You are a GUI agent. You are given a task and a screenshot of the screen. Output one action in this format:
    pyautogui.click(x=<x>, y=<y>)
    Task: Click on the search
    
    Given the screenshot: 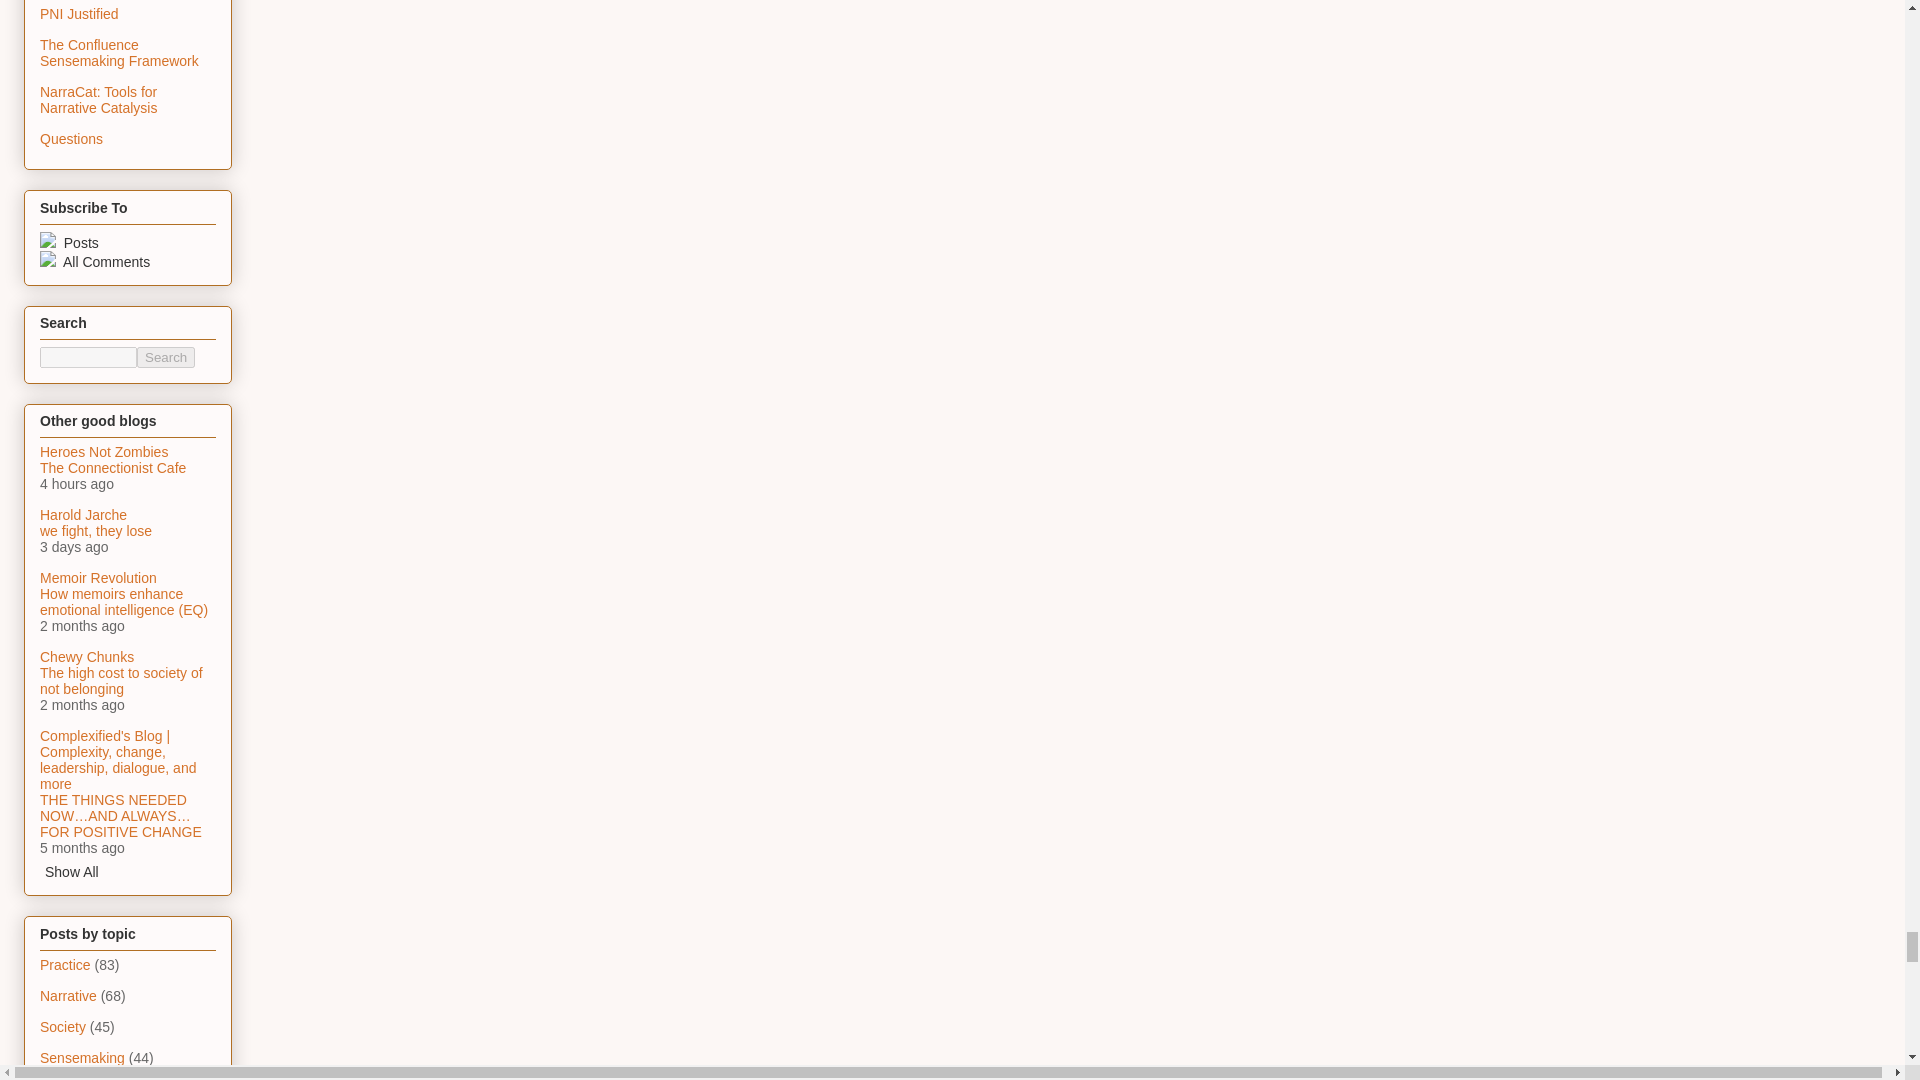 What is the action you would take?
    pyautogui.click(x=88, y=357)
    